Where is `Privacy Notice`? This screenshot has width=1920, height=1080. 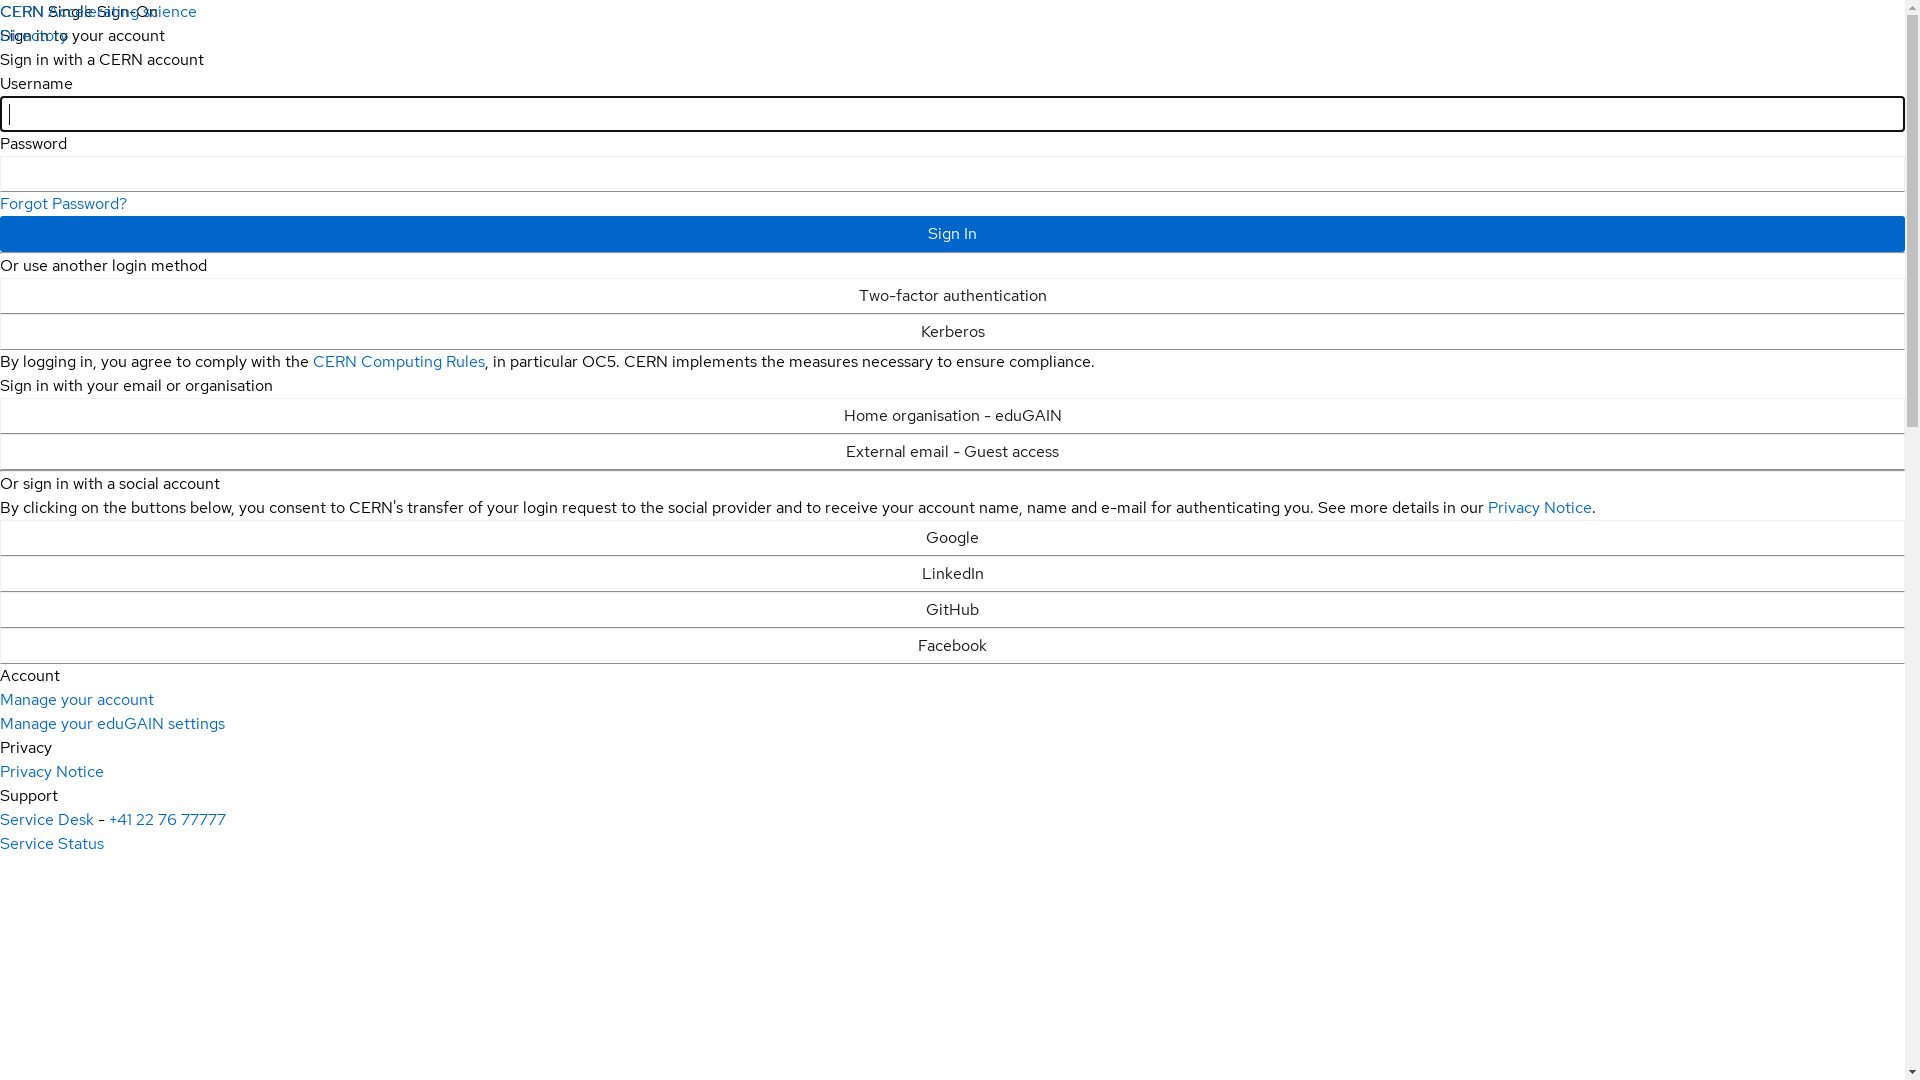
Privacy Notice is located at coordinates (52, 772).